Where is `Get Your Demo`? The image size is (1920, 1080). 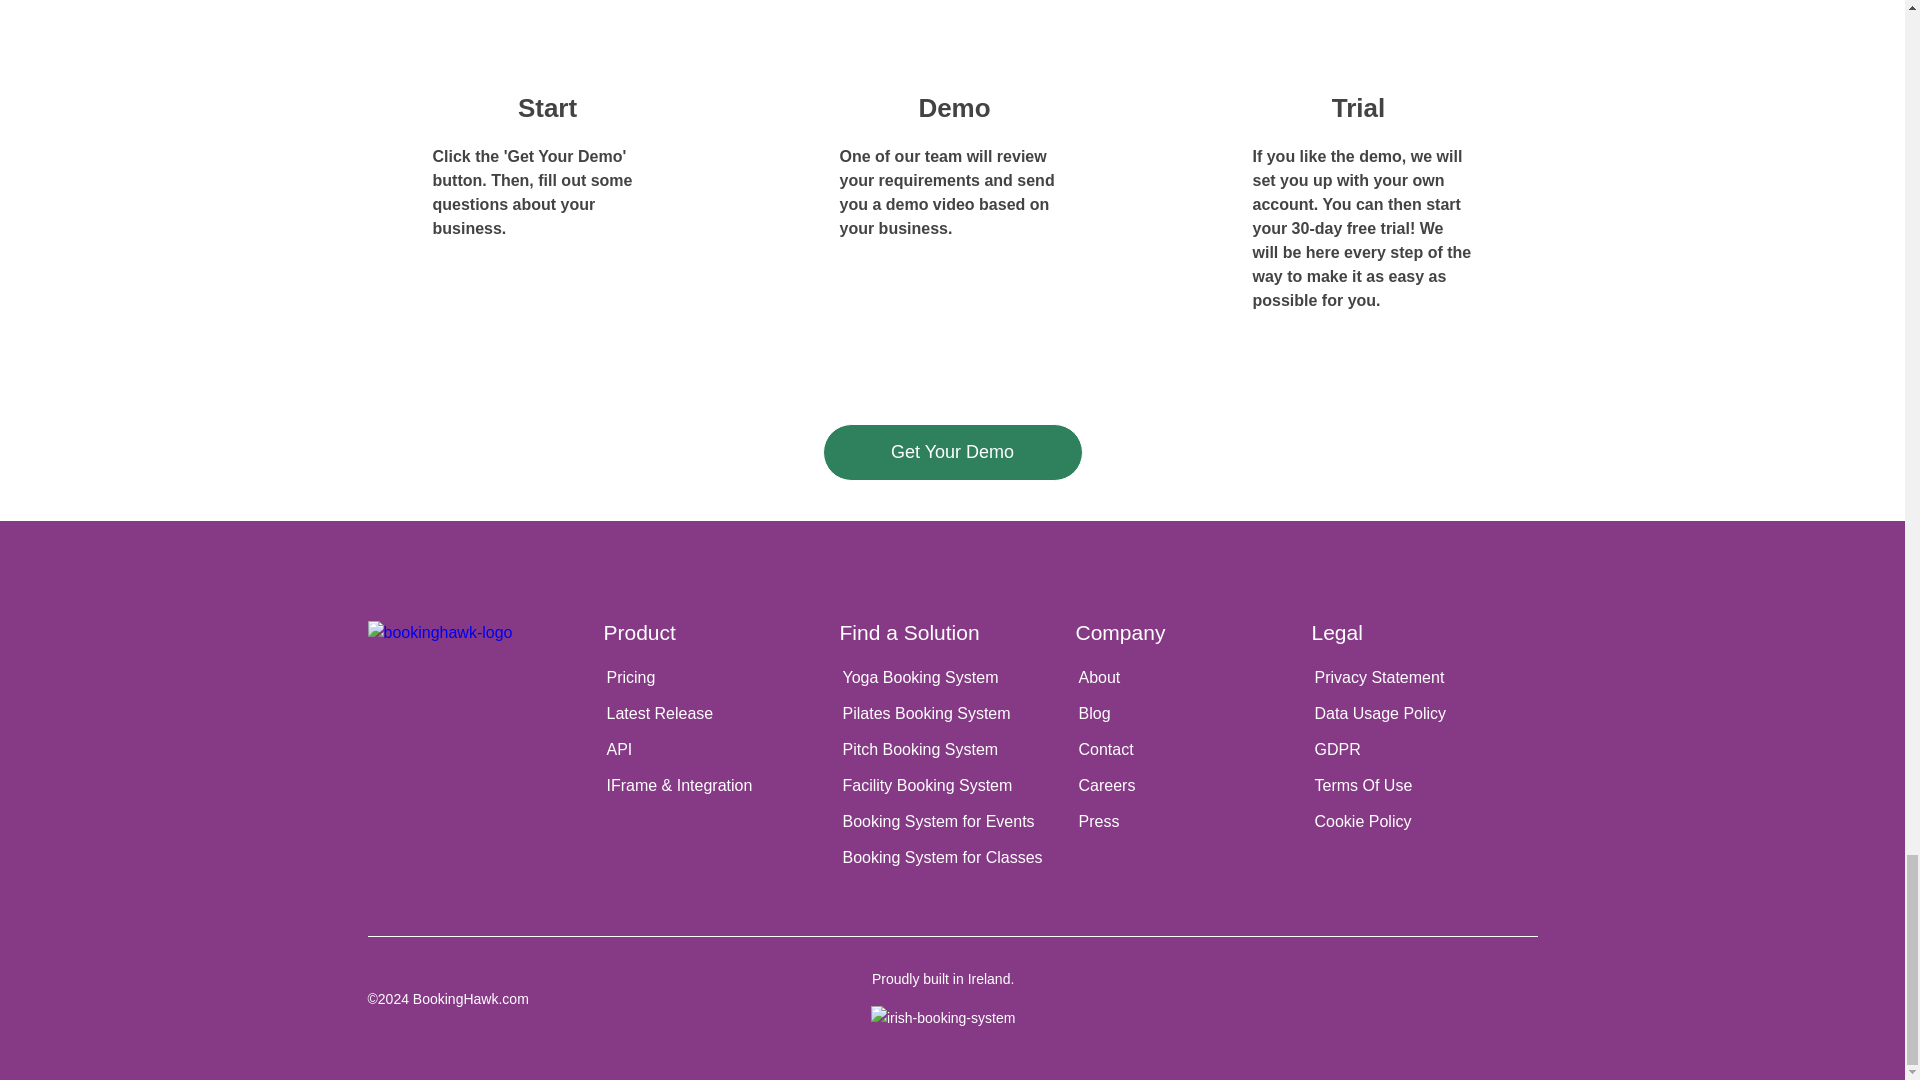
Get Your Demo is located at coordinates (952, 452).